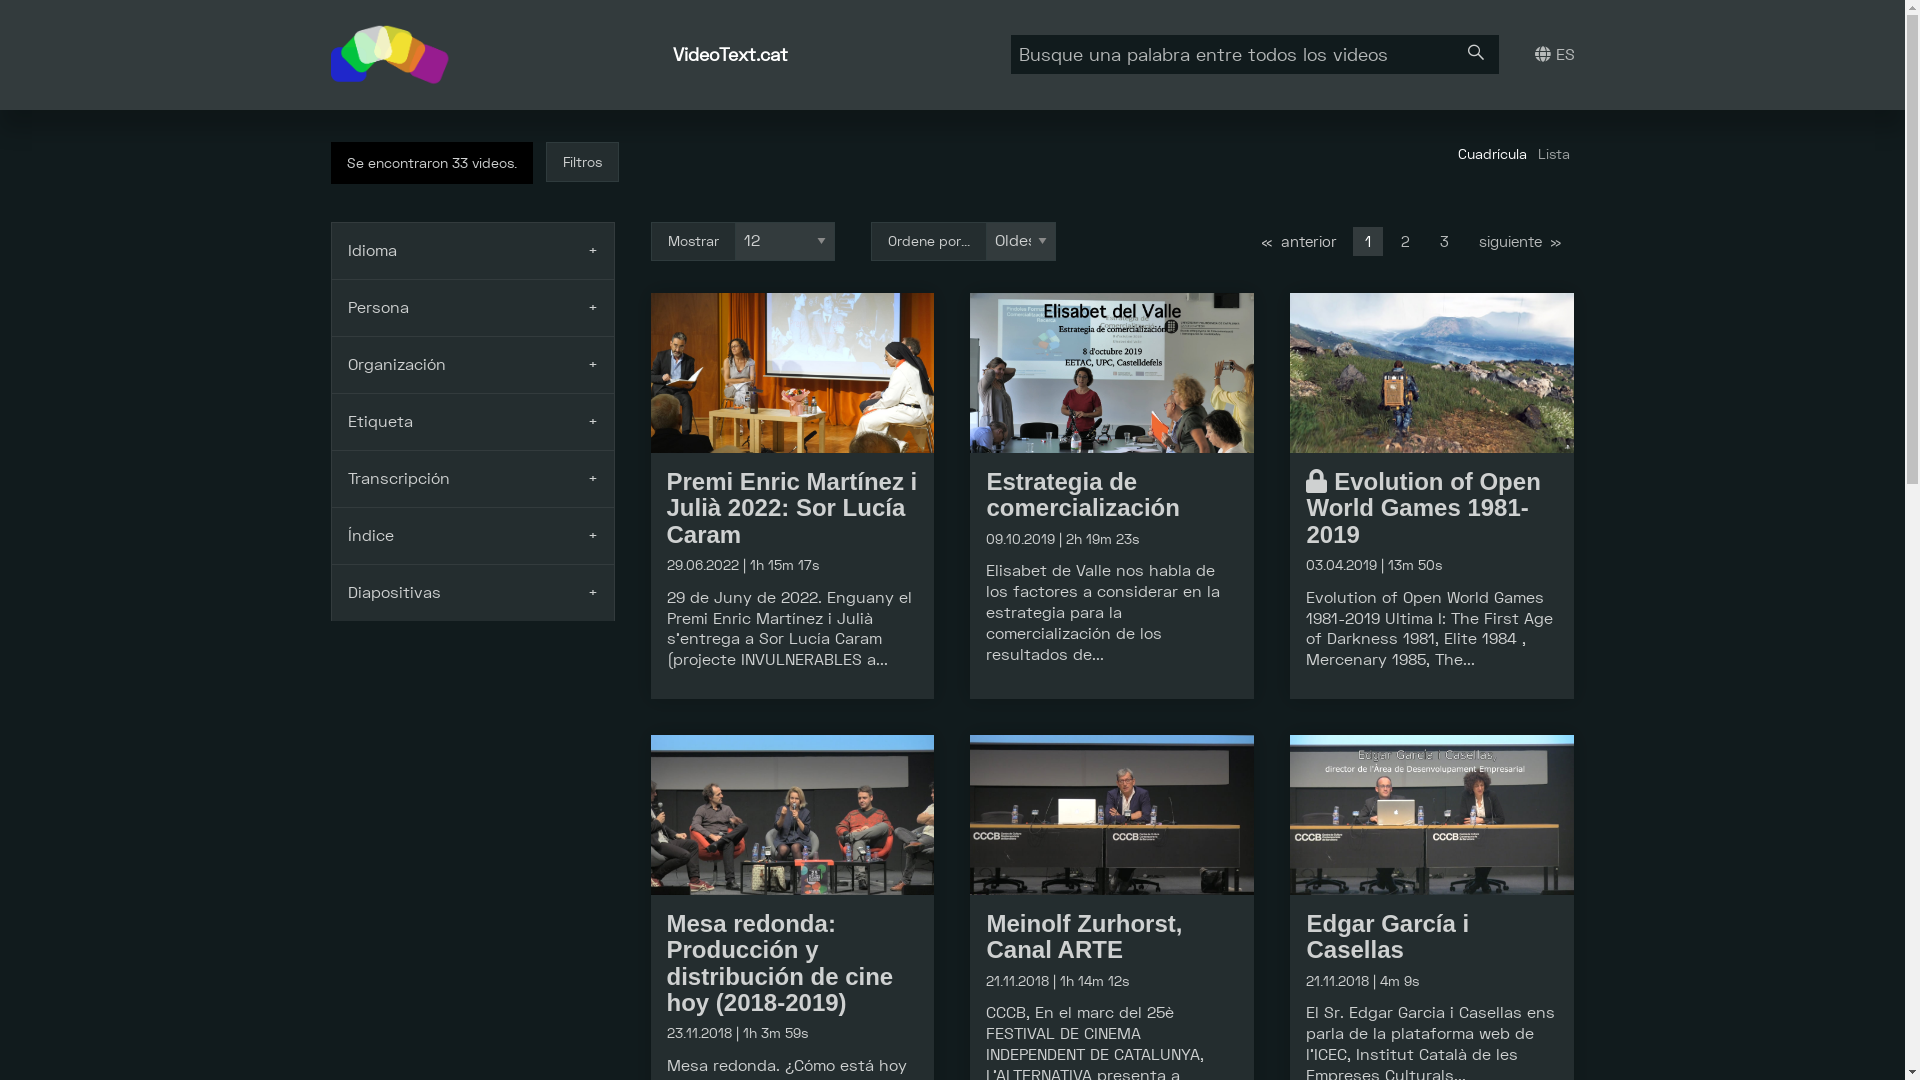  What do you see at coordinates (1316, 481) in the screenshot?
I see `Password protected` at bounding box center [1316, 481].